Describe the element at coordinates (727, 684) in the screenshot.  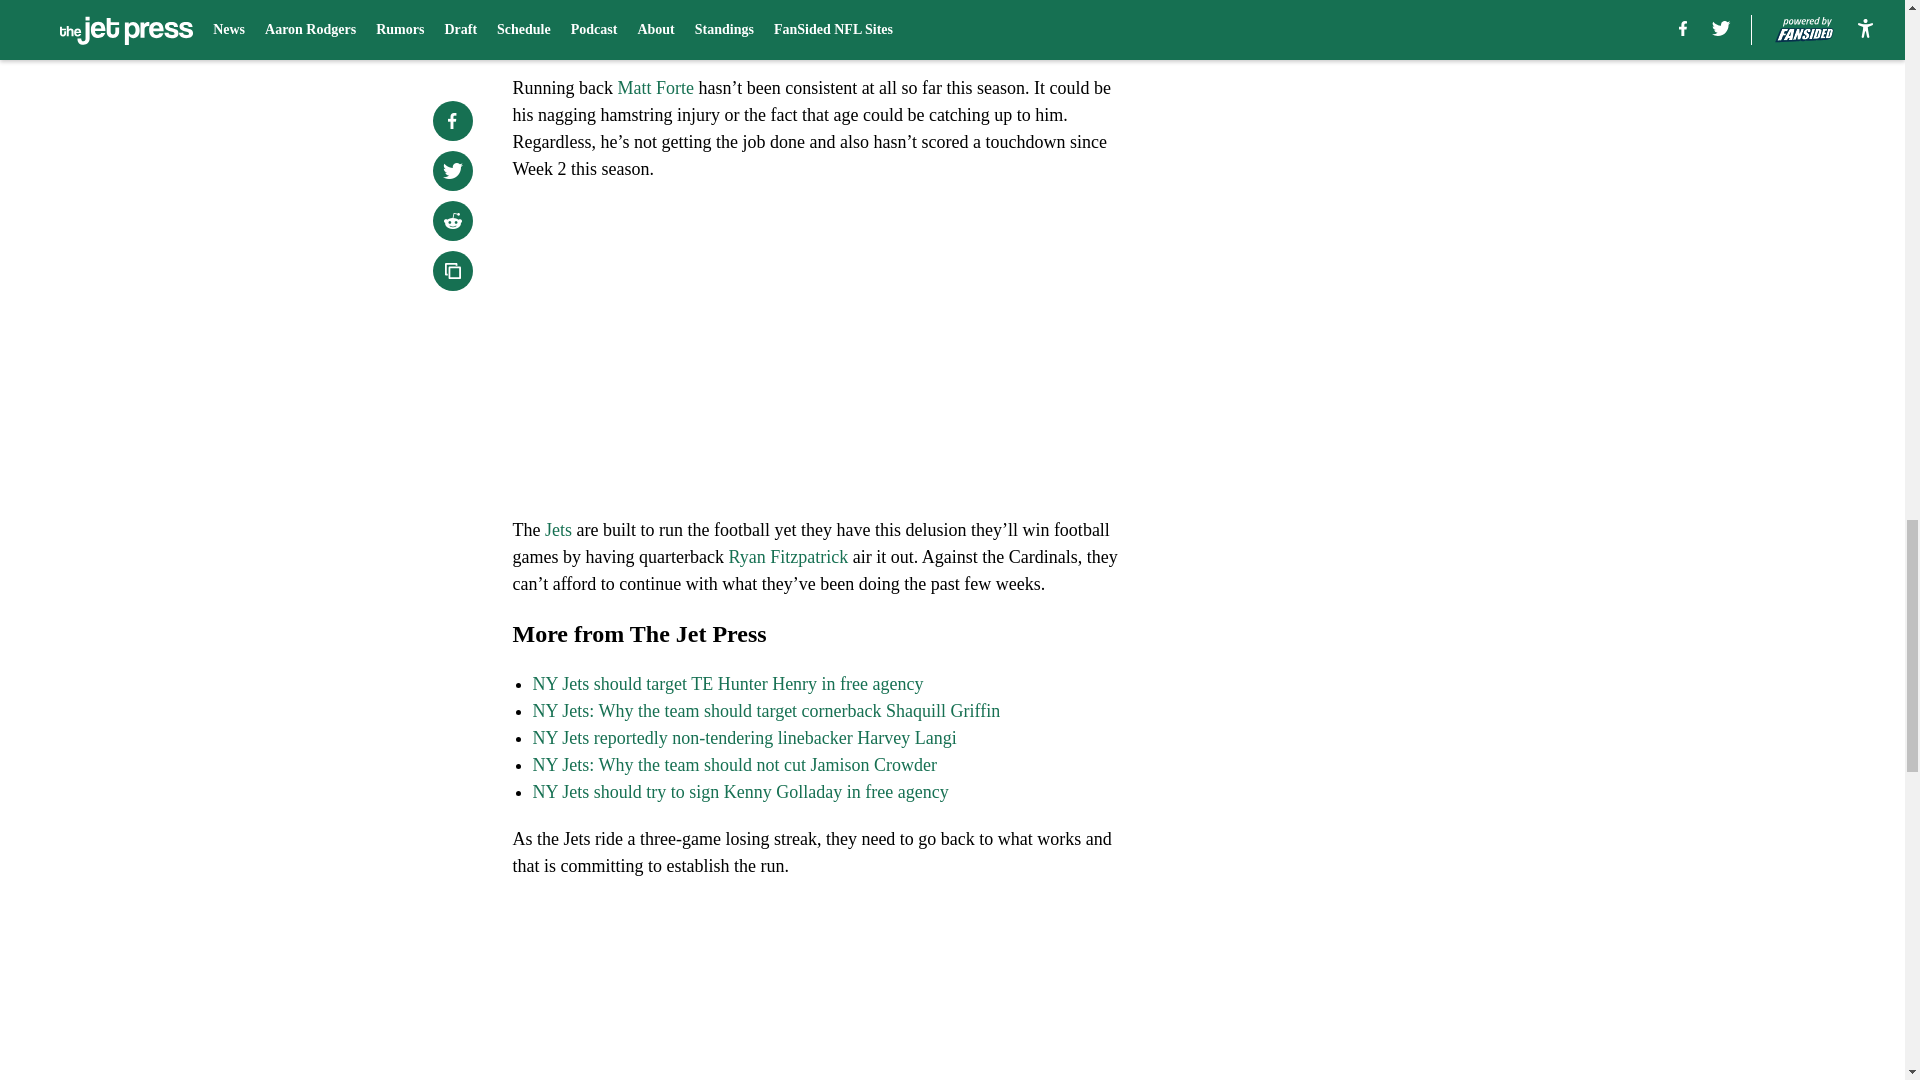
I see `NY Jets should target TE Hunter Henry in free agency` at that location.